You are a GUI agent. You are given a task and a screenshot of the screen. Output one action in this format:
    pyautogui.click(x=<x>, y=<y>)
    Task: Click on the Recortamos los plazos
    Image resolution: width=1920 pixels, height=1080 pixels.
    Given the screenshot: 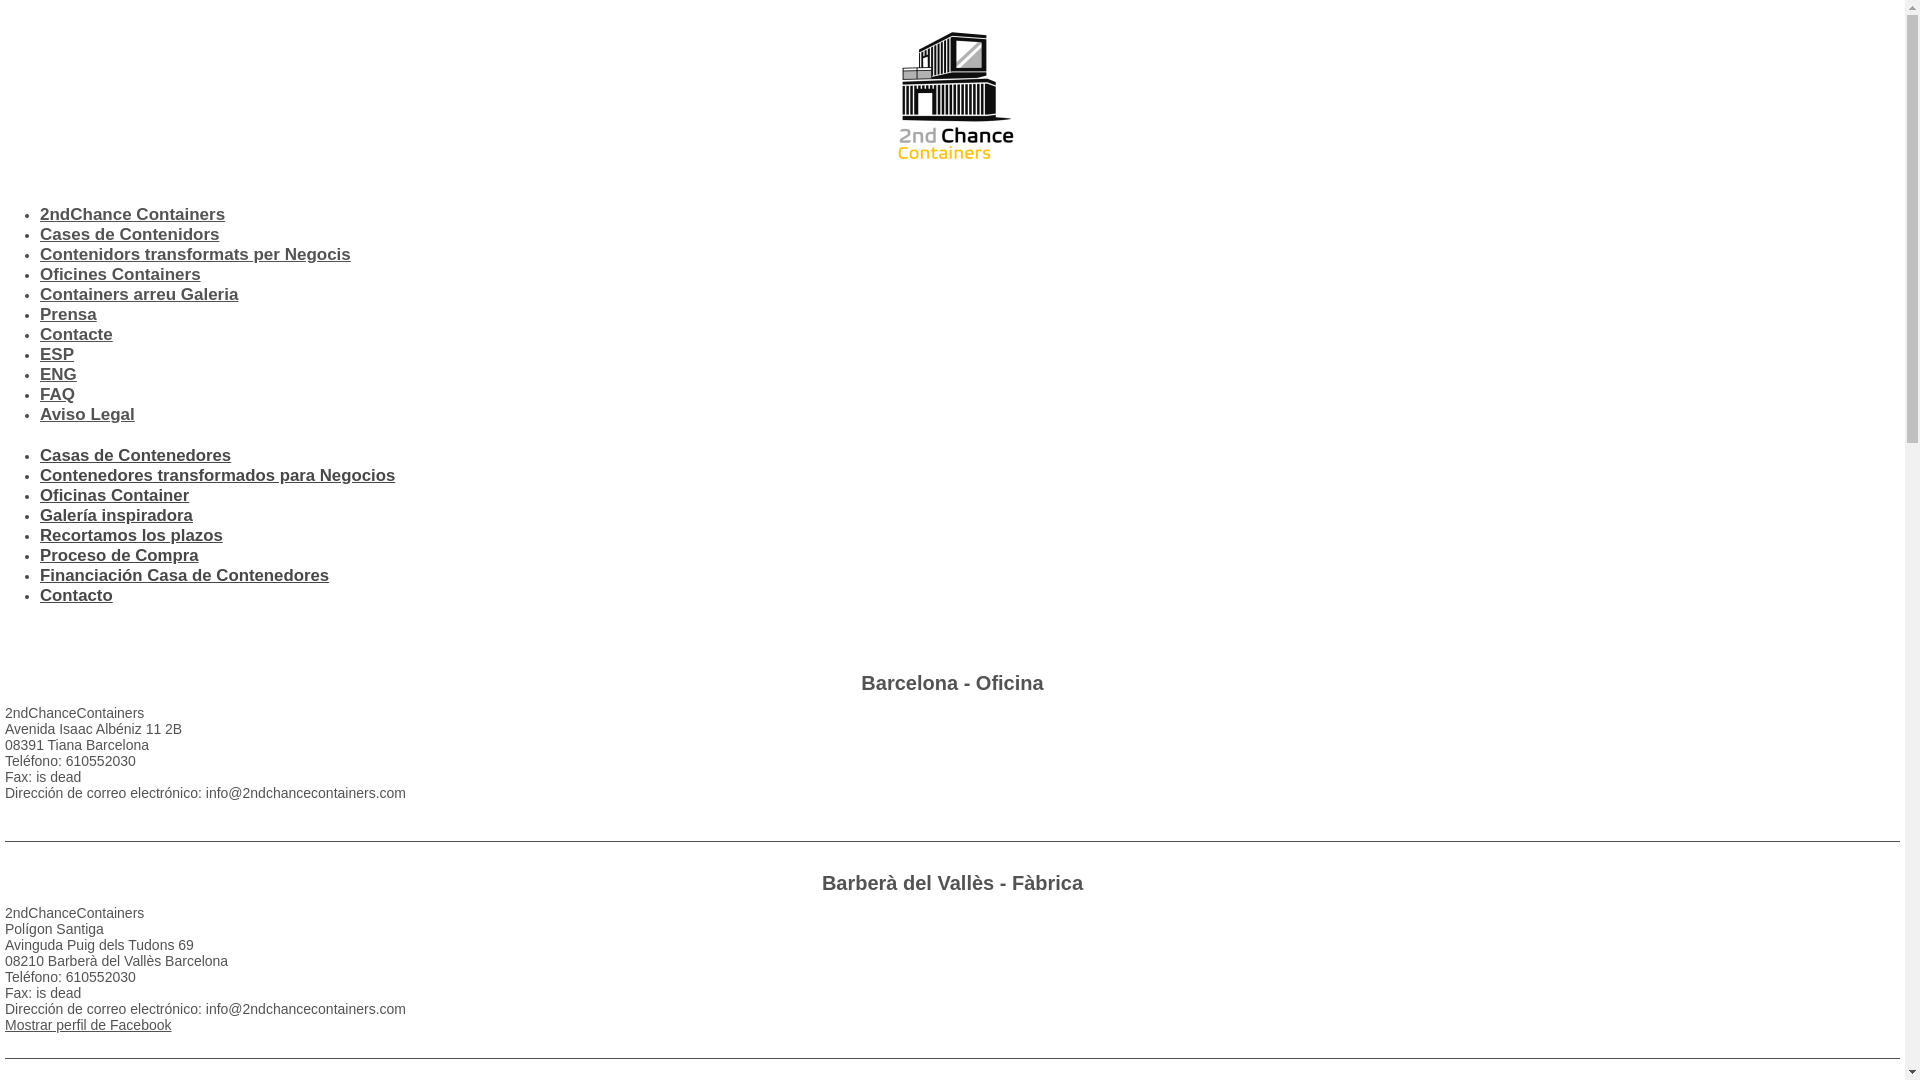 What is the action you would take?
    pyautogui.click(x=132, y=536)
    